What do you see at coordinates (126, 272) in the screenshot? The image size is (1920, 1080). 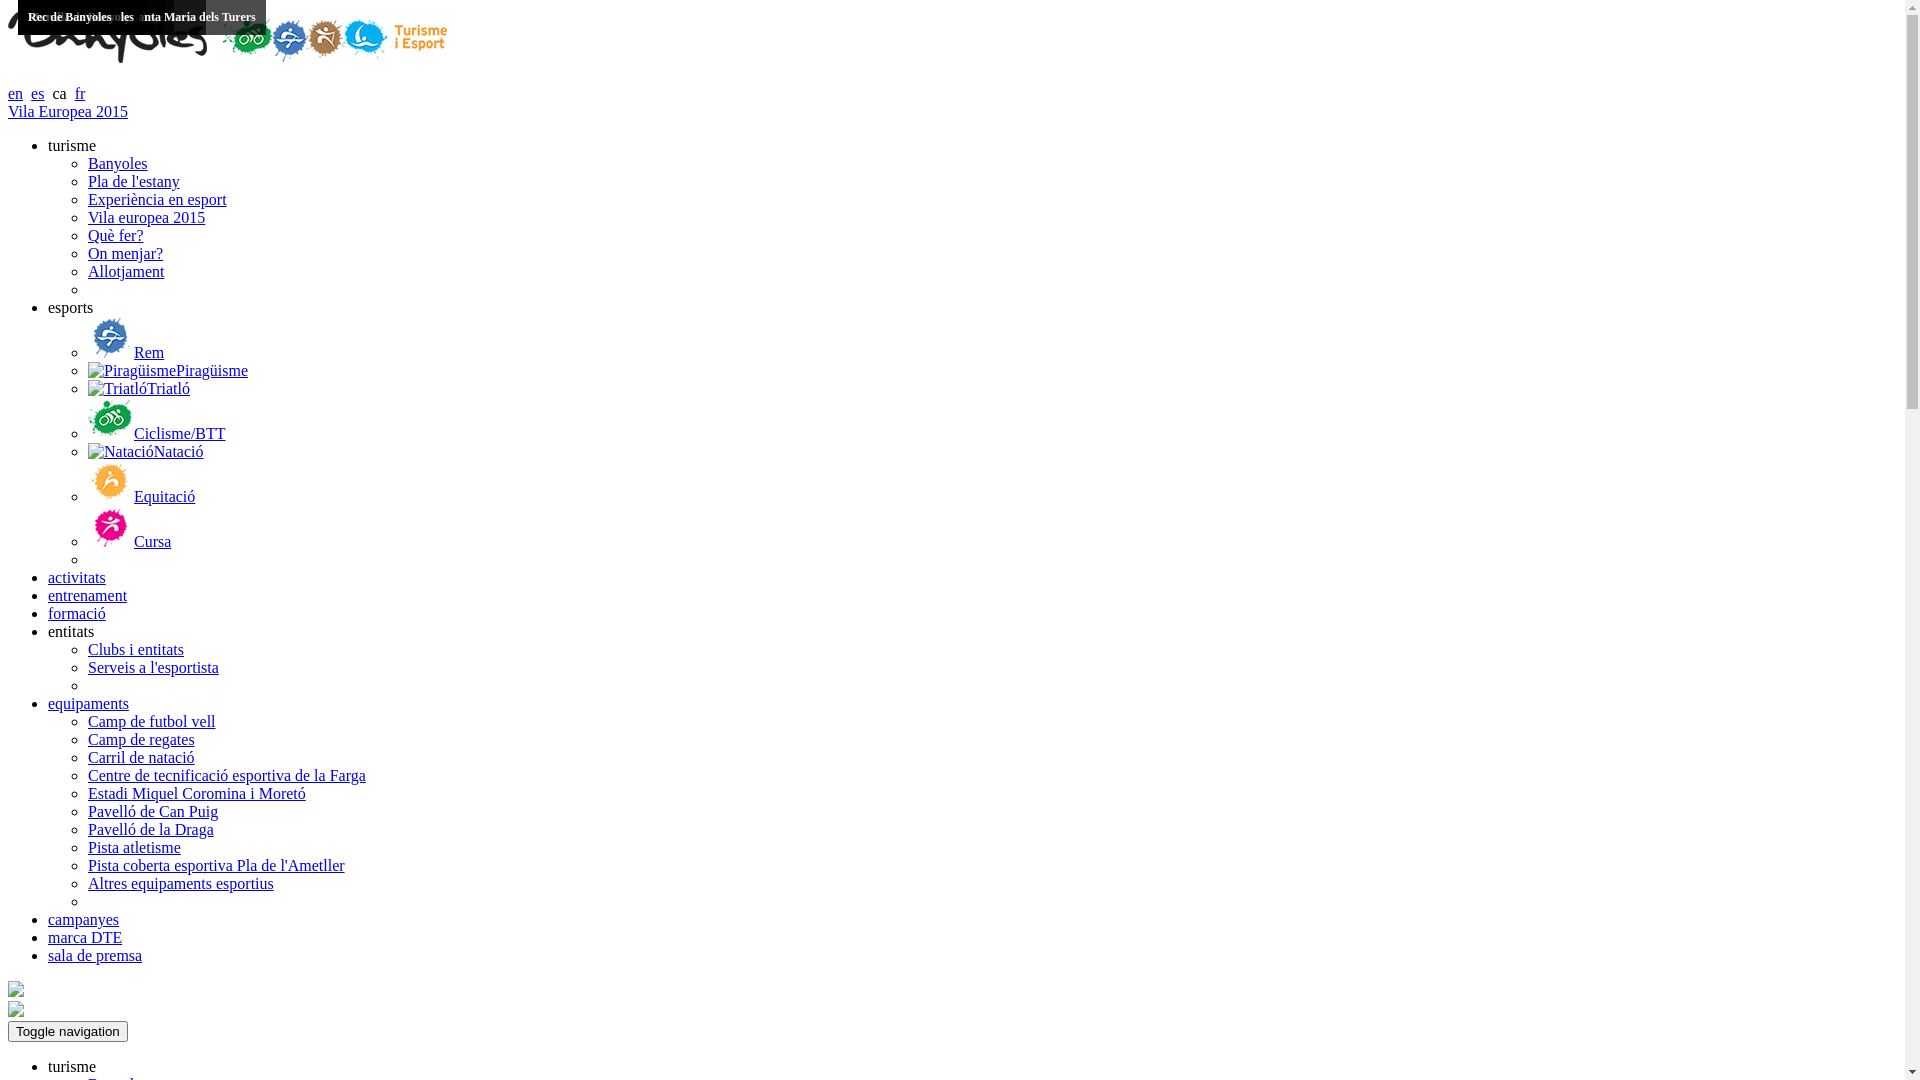 I see `Allotjament` at bounding box center [126, 272].